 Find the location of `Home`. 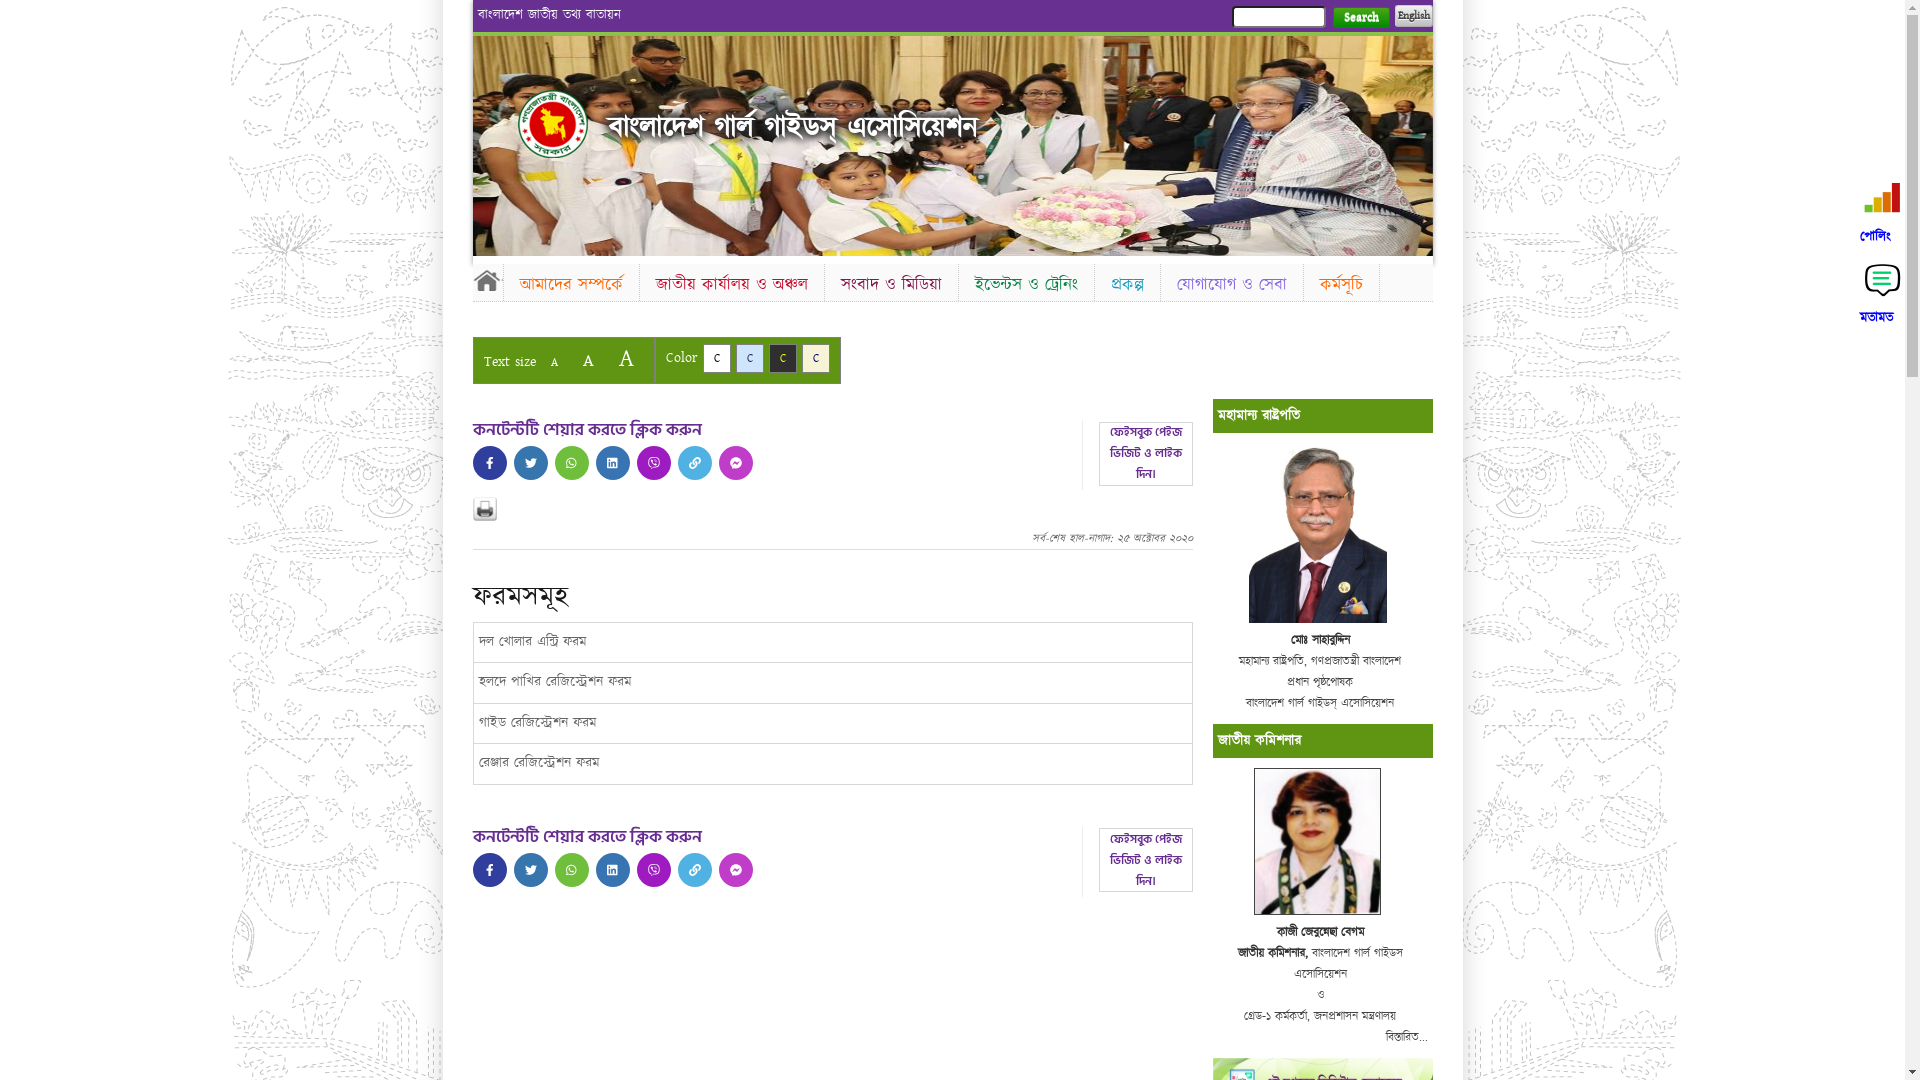

Home is located at coordinates (487, 280).